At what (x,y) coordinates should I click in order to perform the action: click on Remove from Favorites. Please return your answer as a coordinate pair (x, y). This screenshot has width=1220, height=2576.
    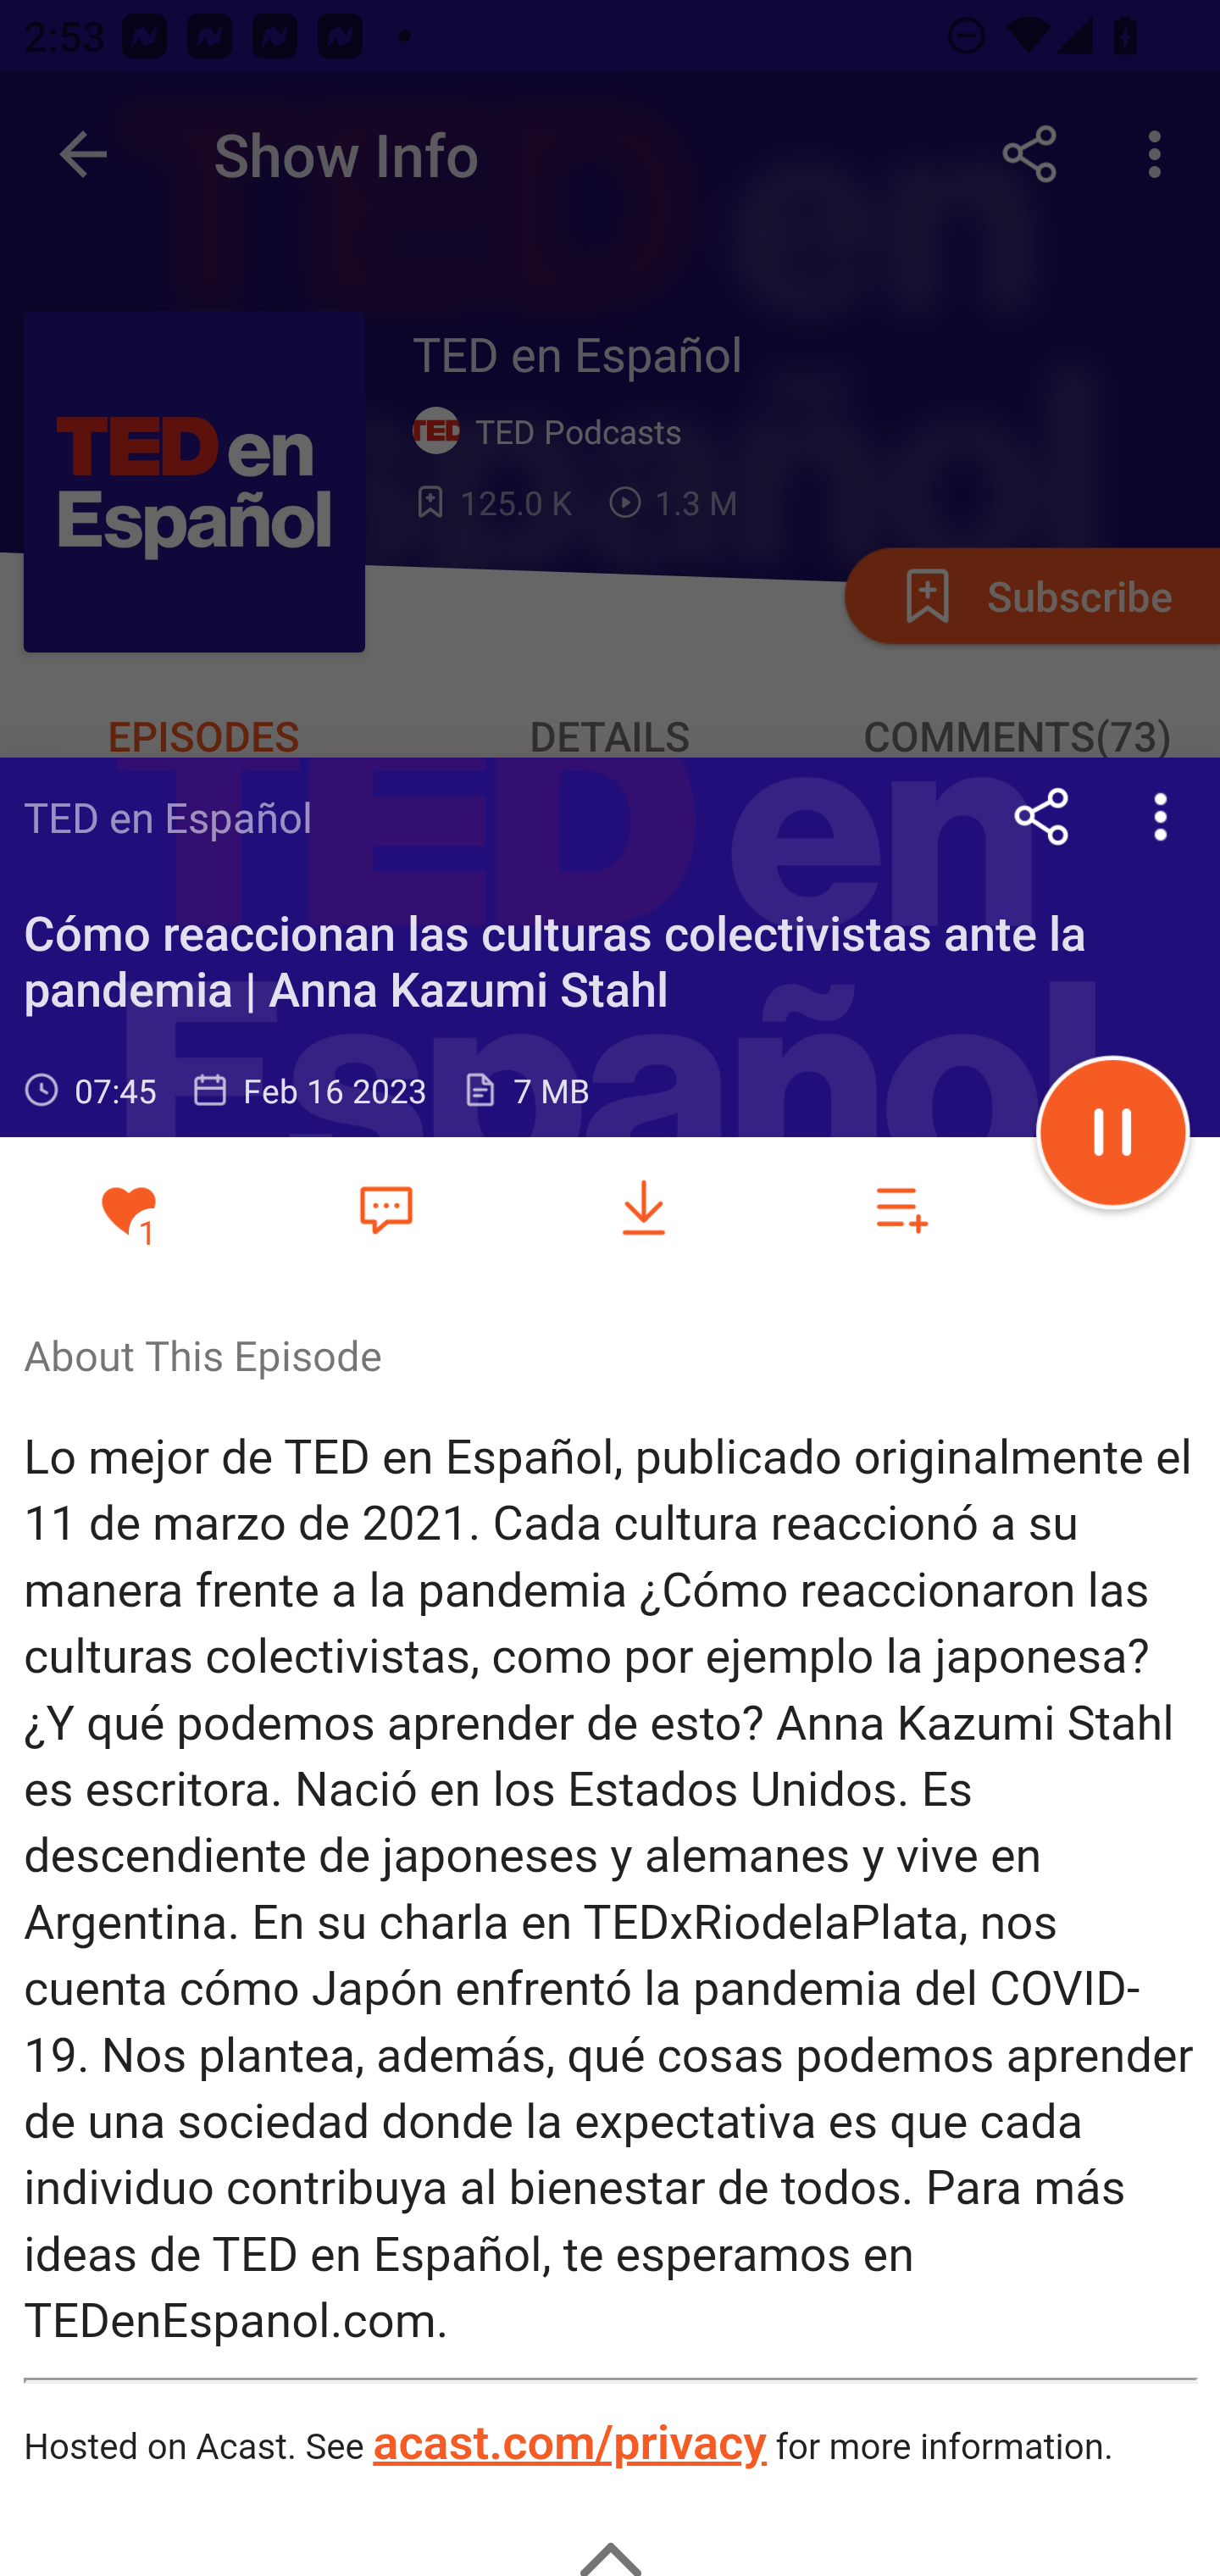
    Looking at the image, I should click on (129, 1208).